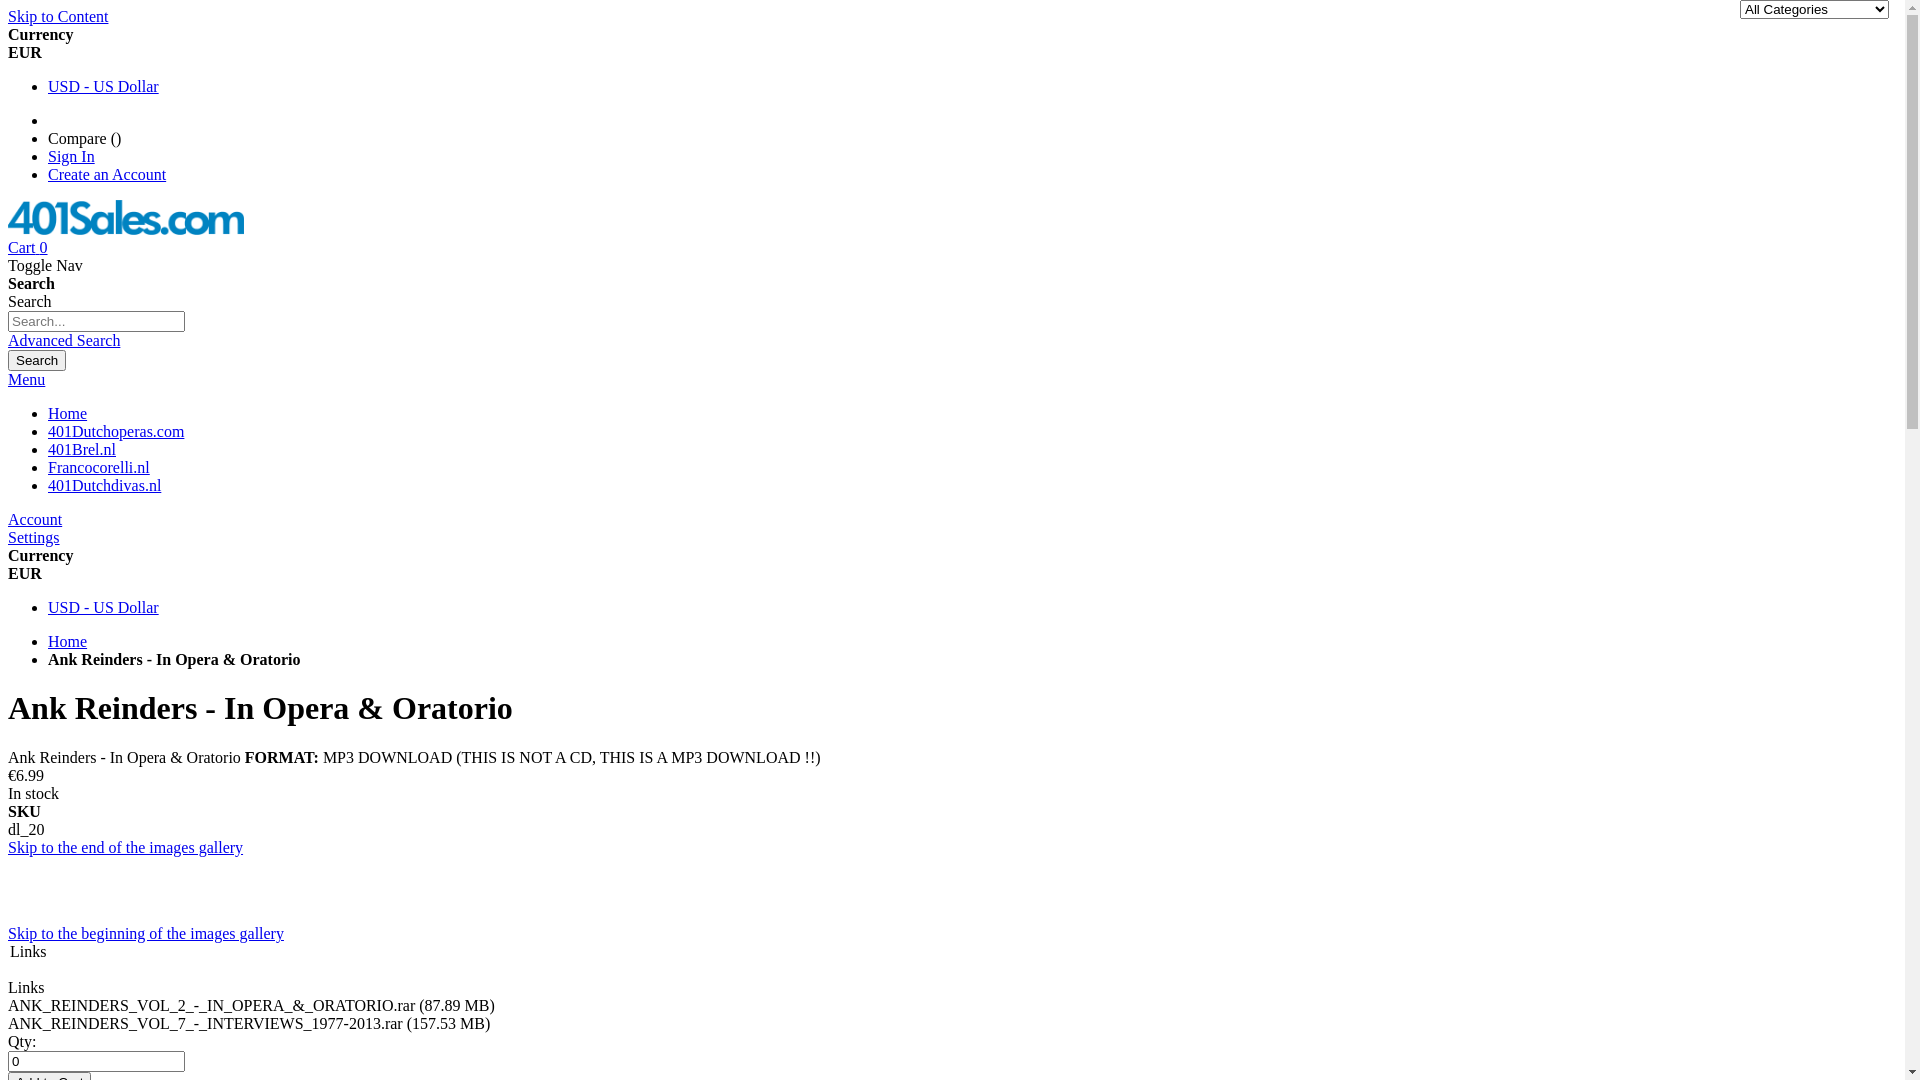  Describe the element at coordinates (84, 138) in the screenshot. I see `Compare ()` at that location.